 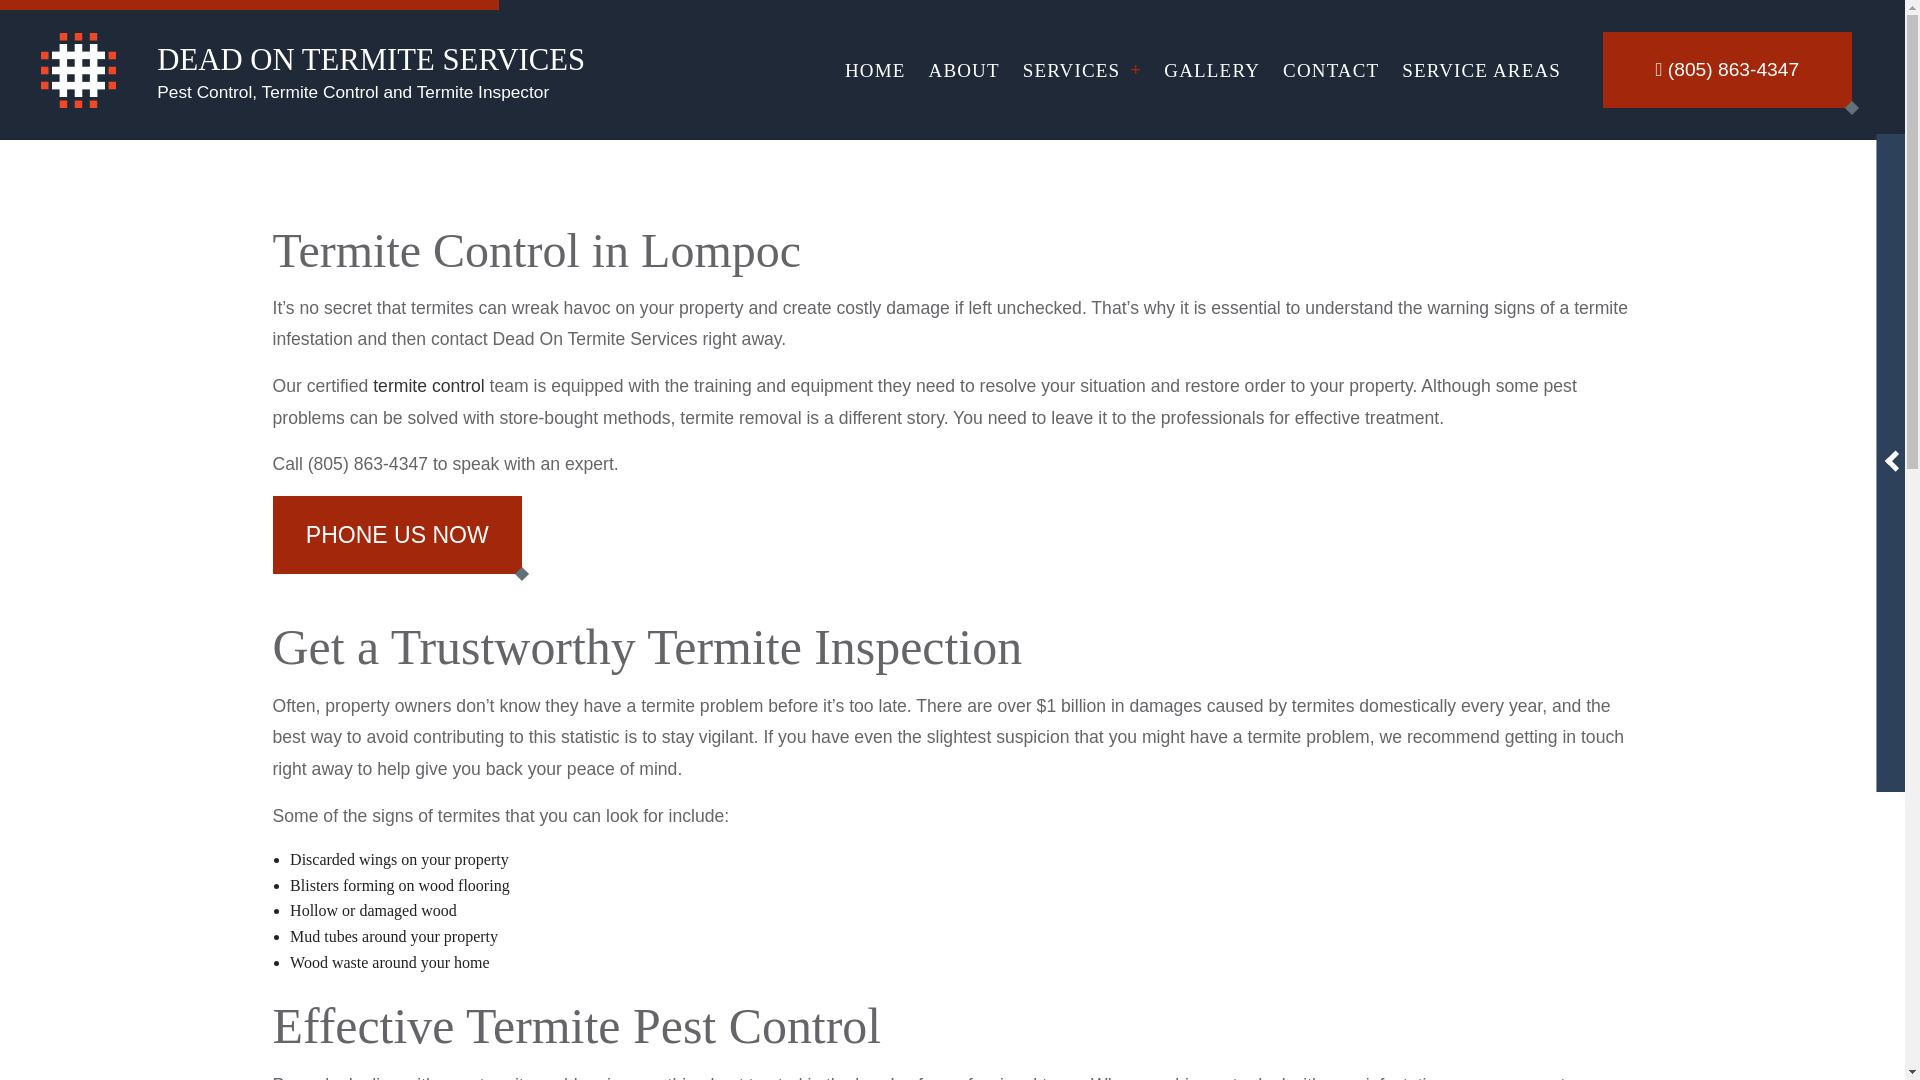 I want to click on TERMITE CONTROL, so click(x=1080, y=226).